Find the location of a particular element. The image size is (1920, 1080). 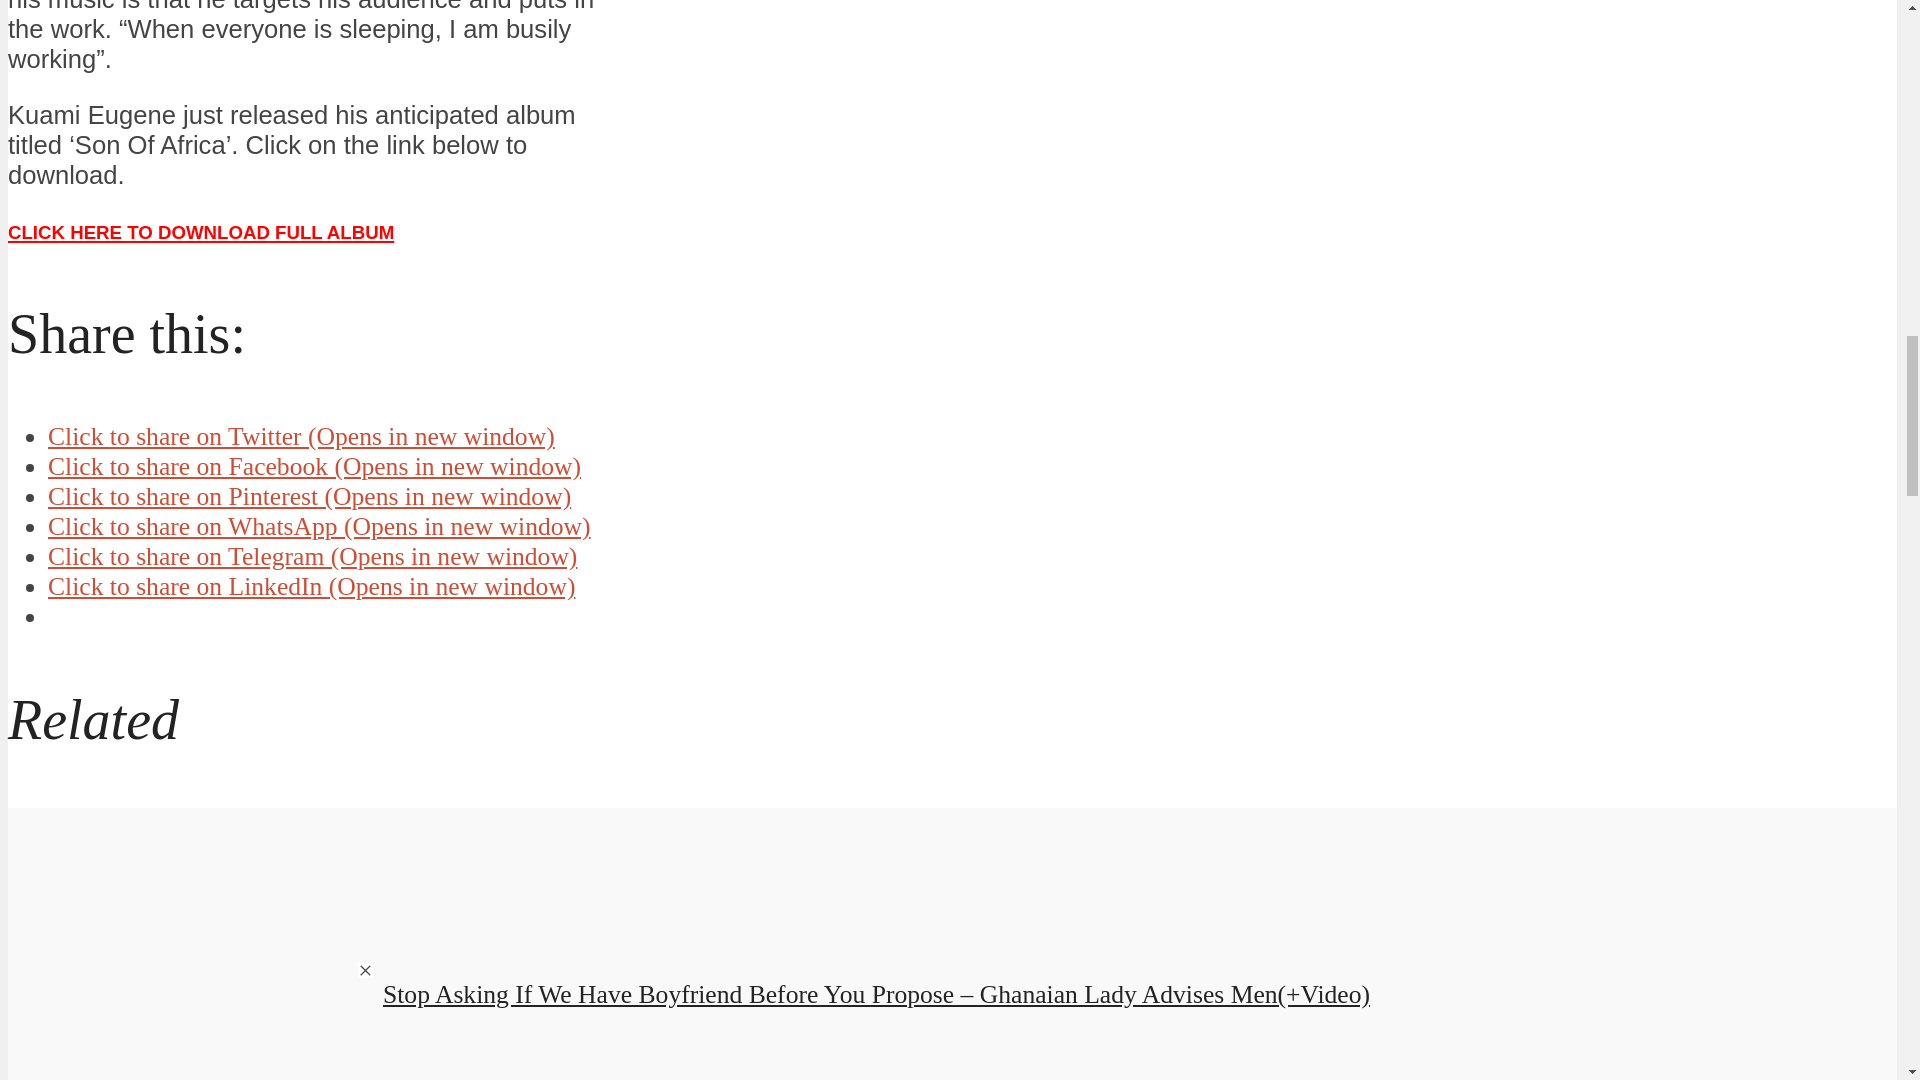

Click to share on Pinterest is located at coordinates (309, 496).